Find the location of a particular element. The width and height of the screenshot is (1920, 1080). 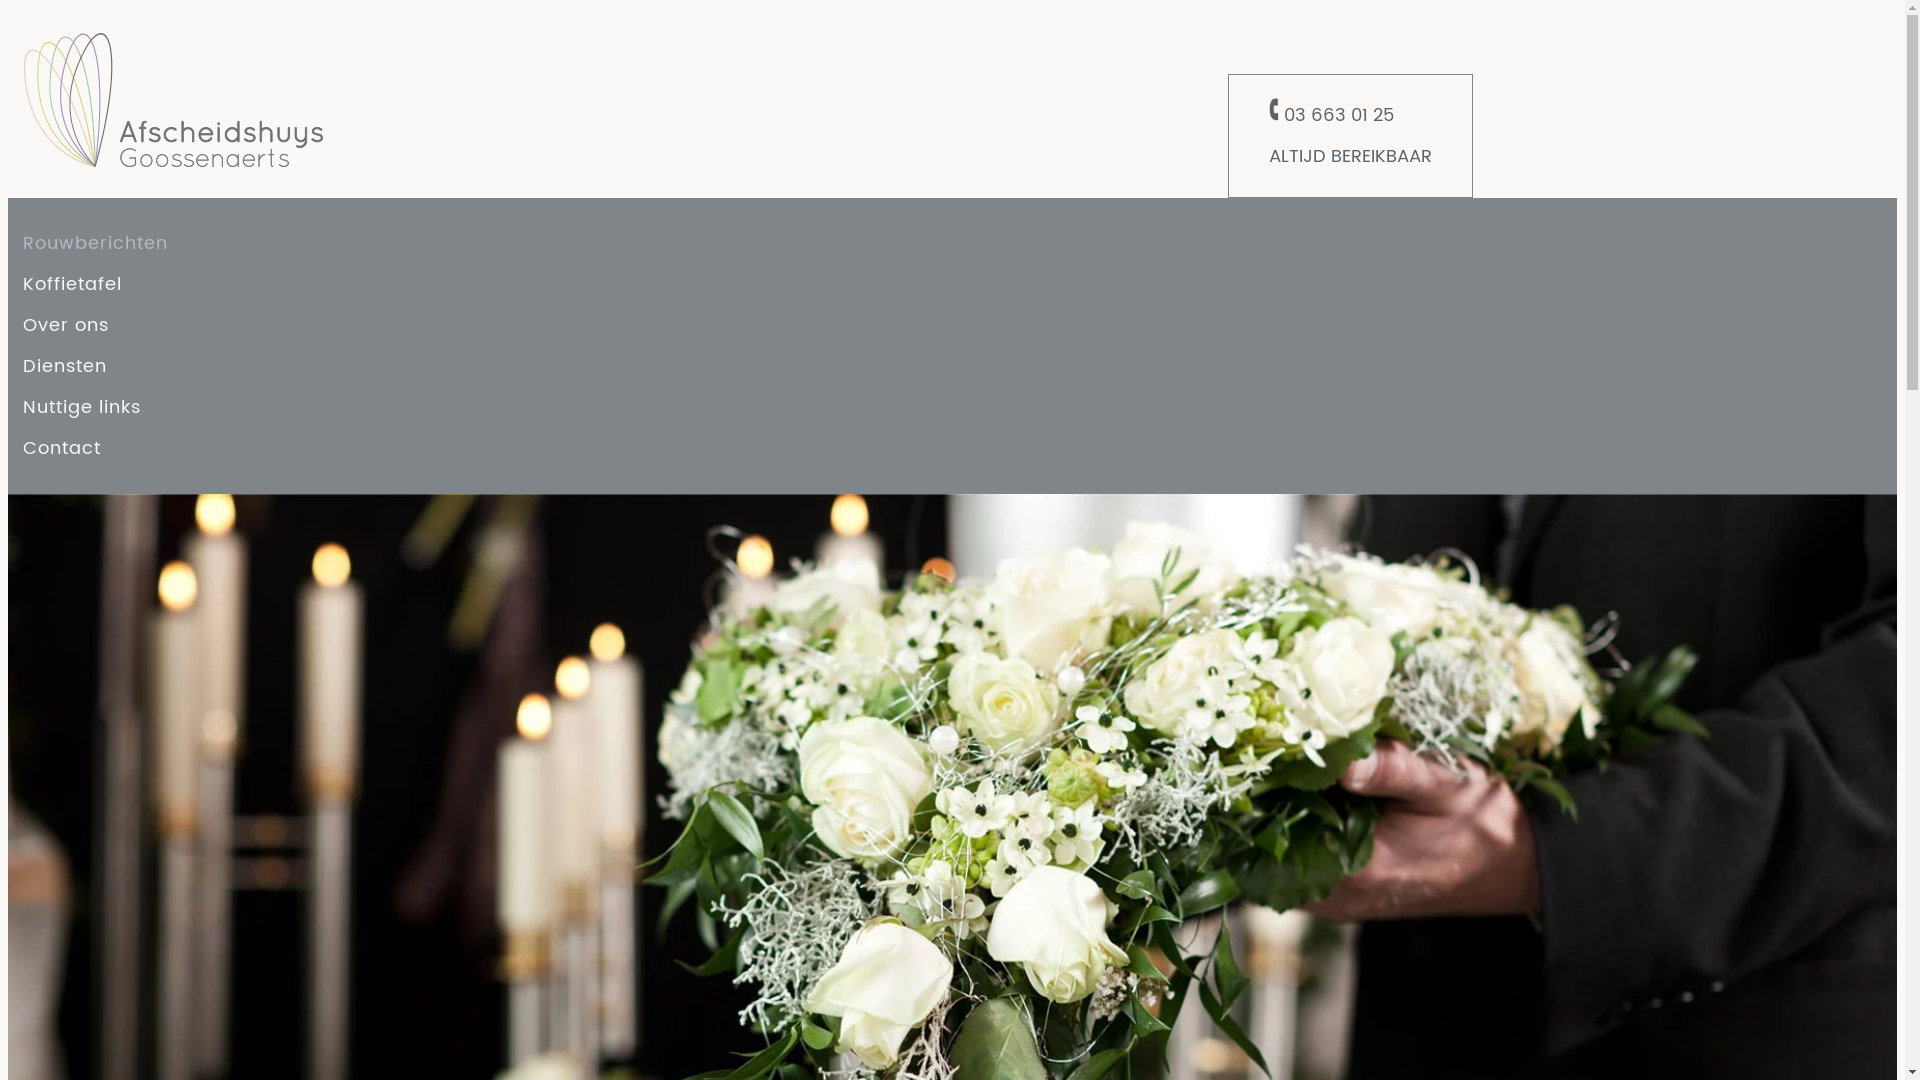

03 663 01 25
ALTIJD BEREIKBAAR is located at coordinates (1350, 136).